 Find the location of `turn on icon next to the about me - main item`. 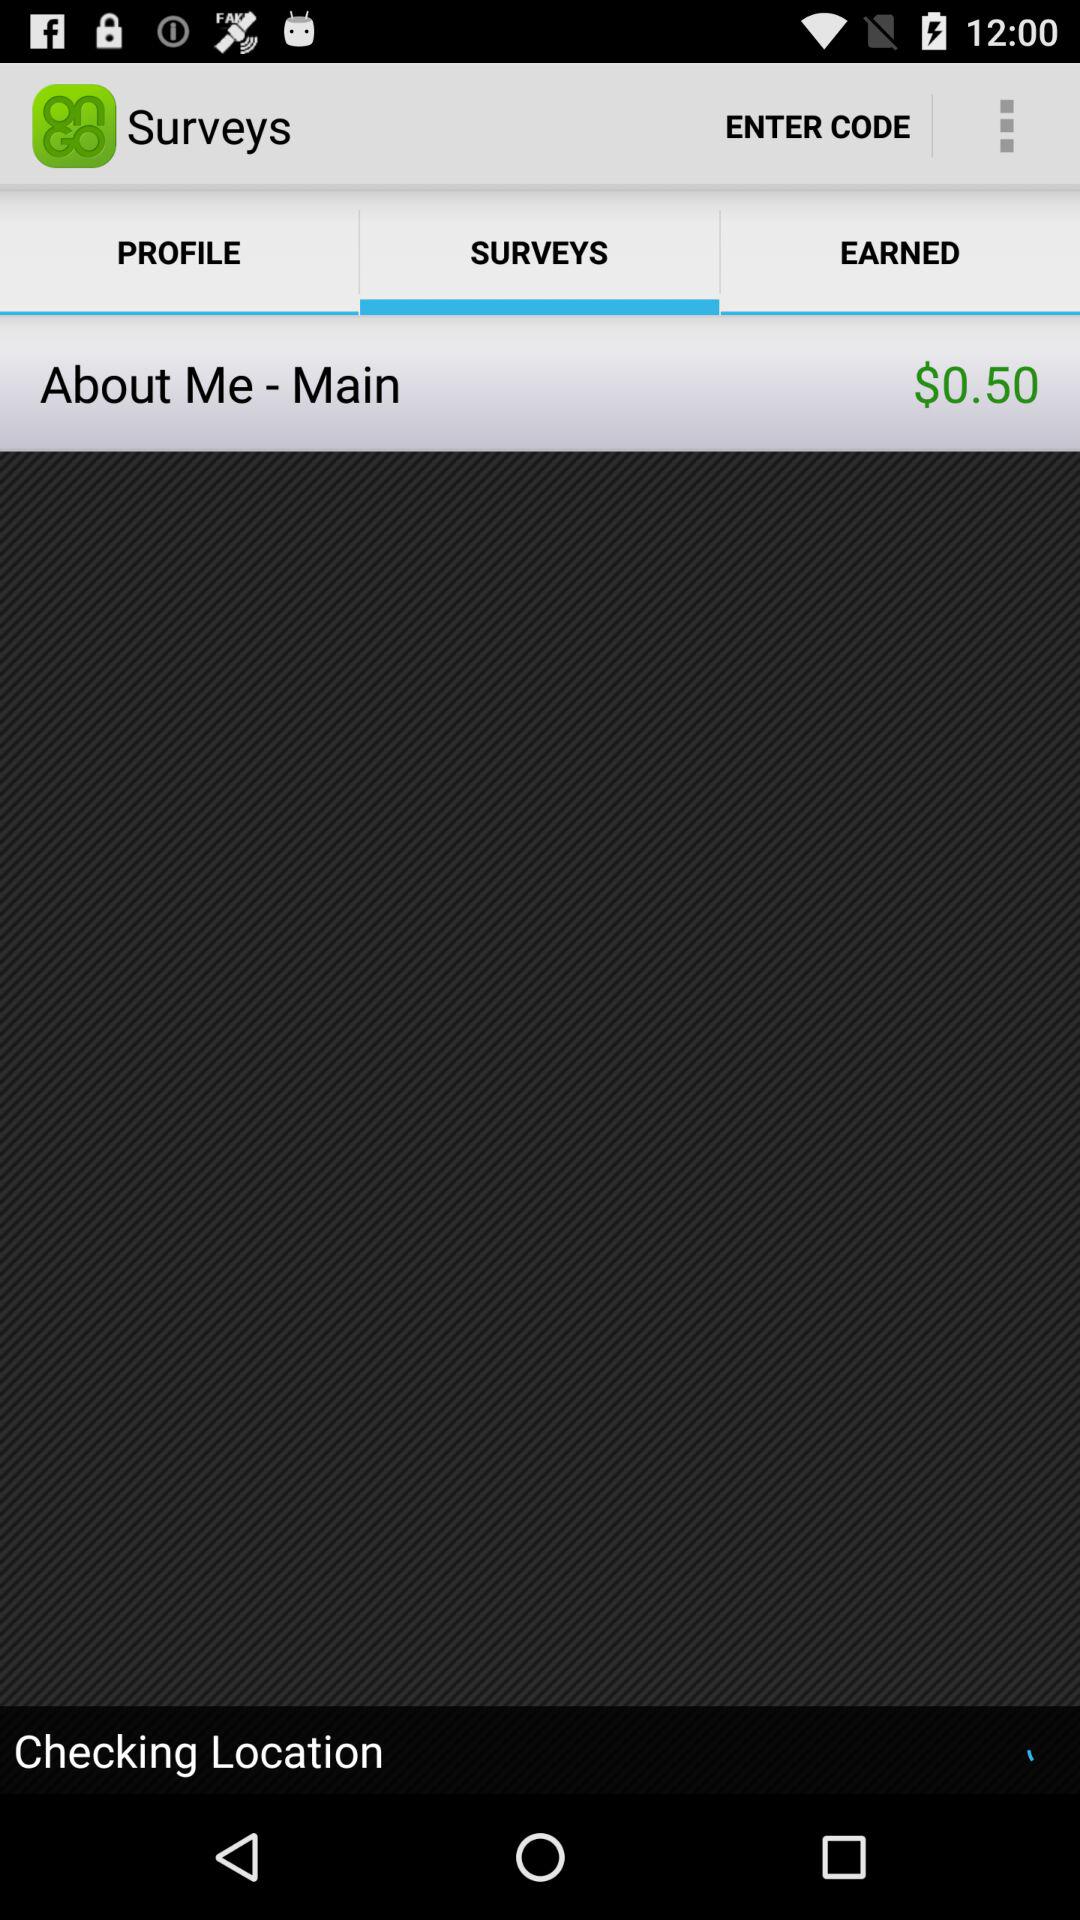

turn on icon next to the about me - main item is located at coordinates (976, 382).